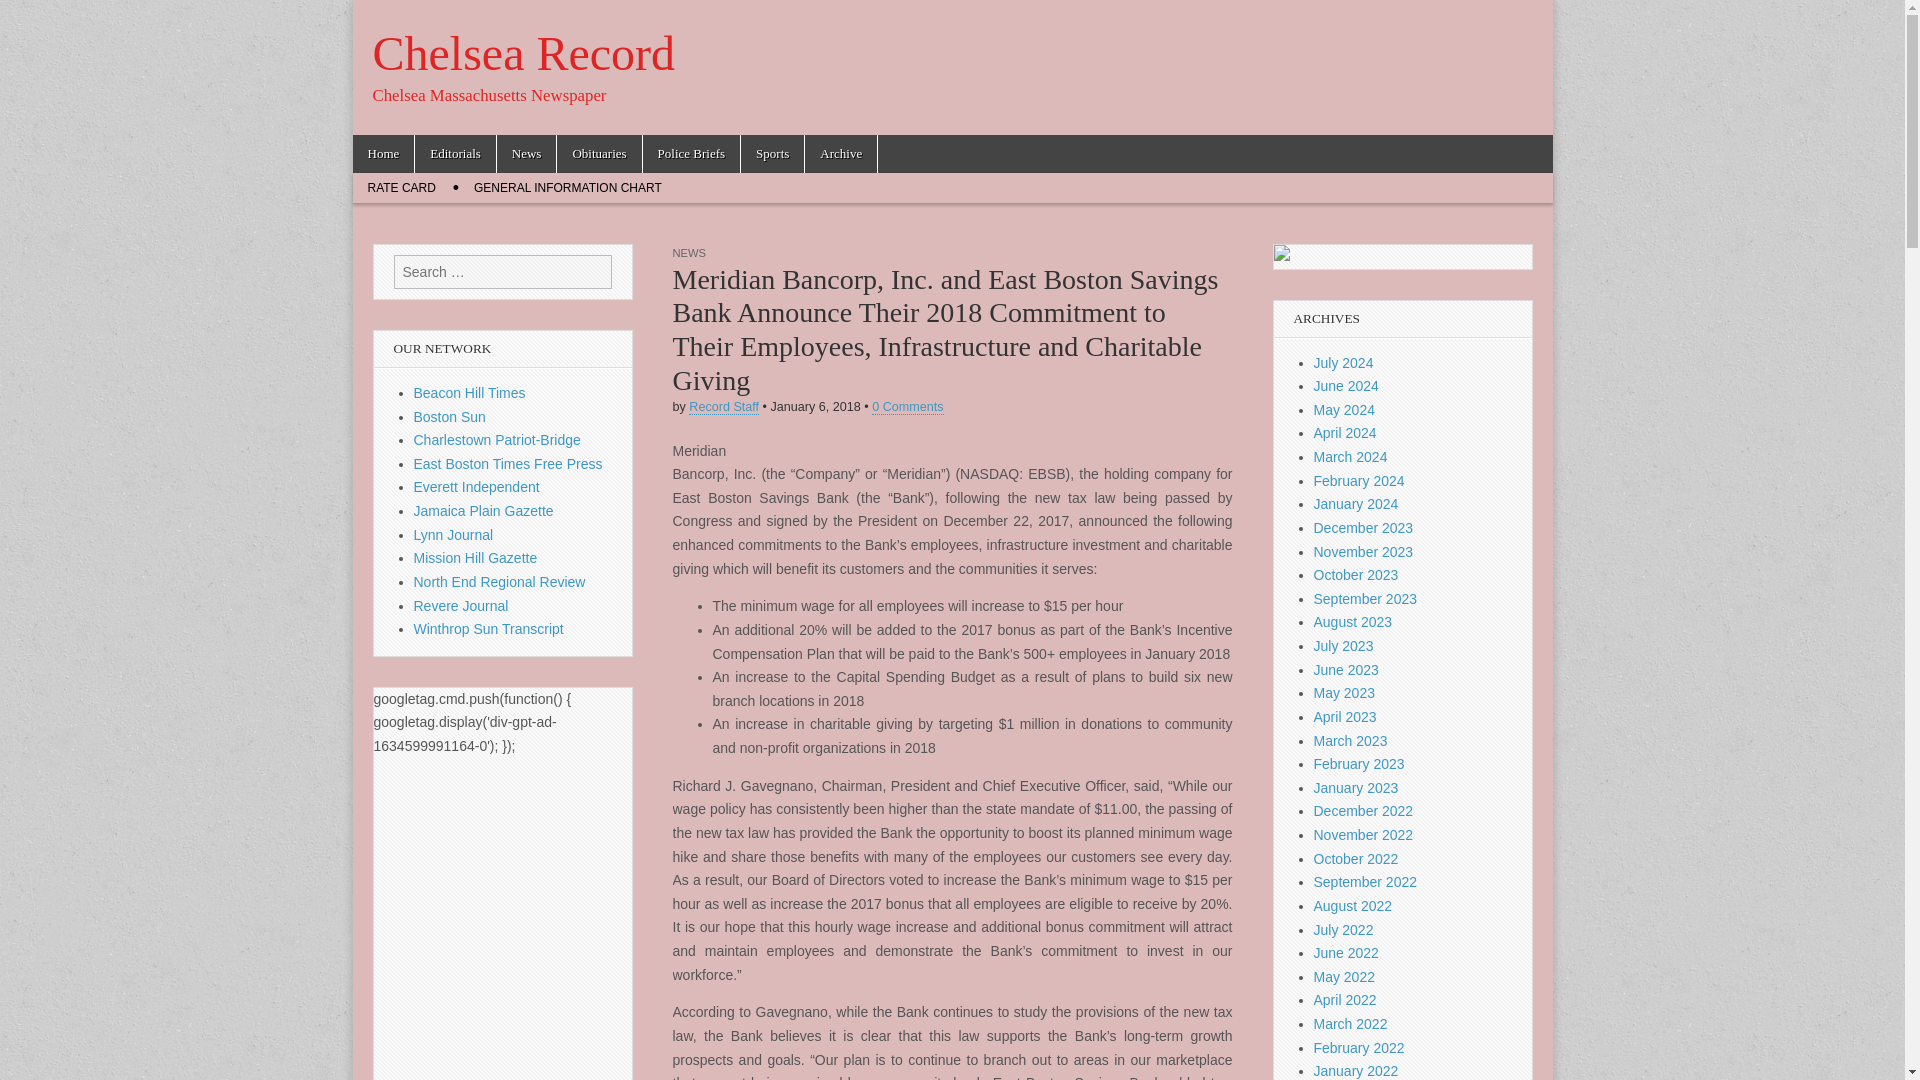 This screenshot has height=1080, width=1920. What do you see at coordinates (461, 606) in the screenshot?
I see `Revere Journal` at bounding box center [461, 606].